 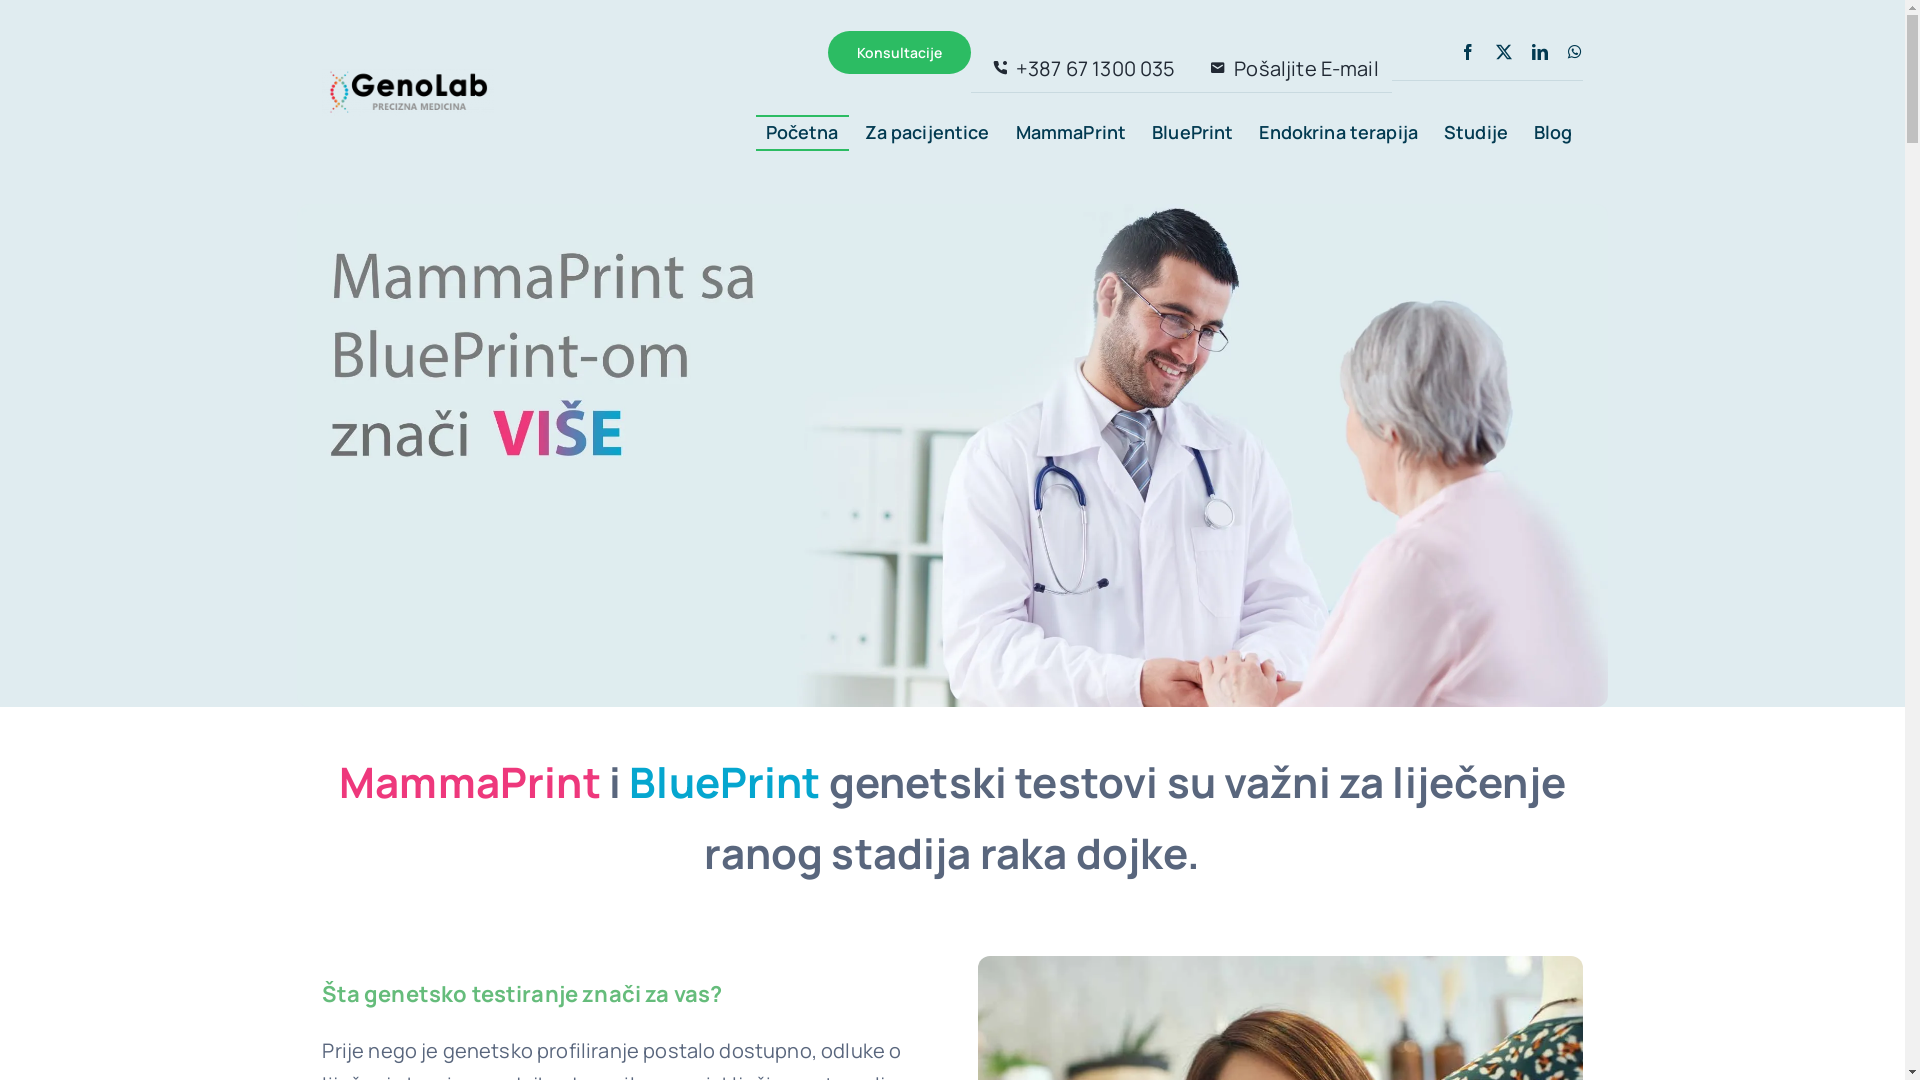 What do you see at coordinates (1338, 134) in the screenshot?
I see `Endokrina terapija` at bounding box center [1338, 134].